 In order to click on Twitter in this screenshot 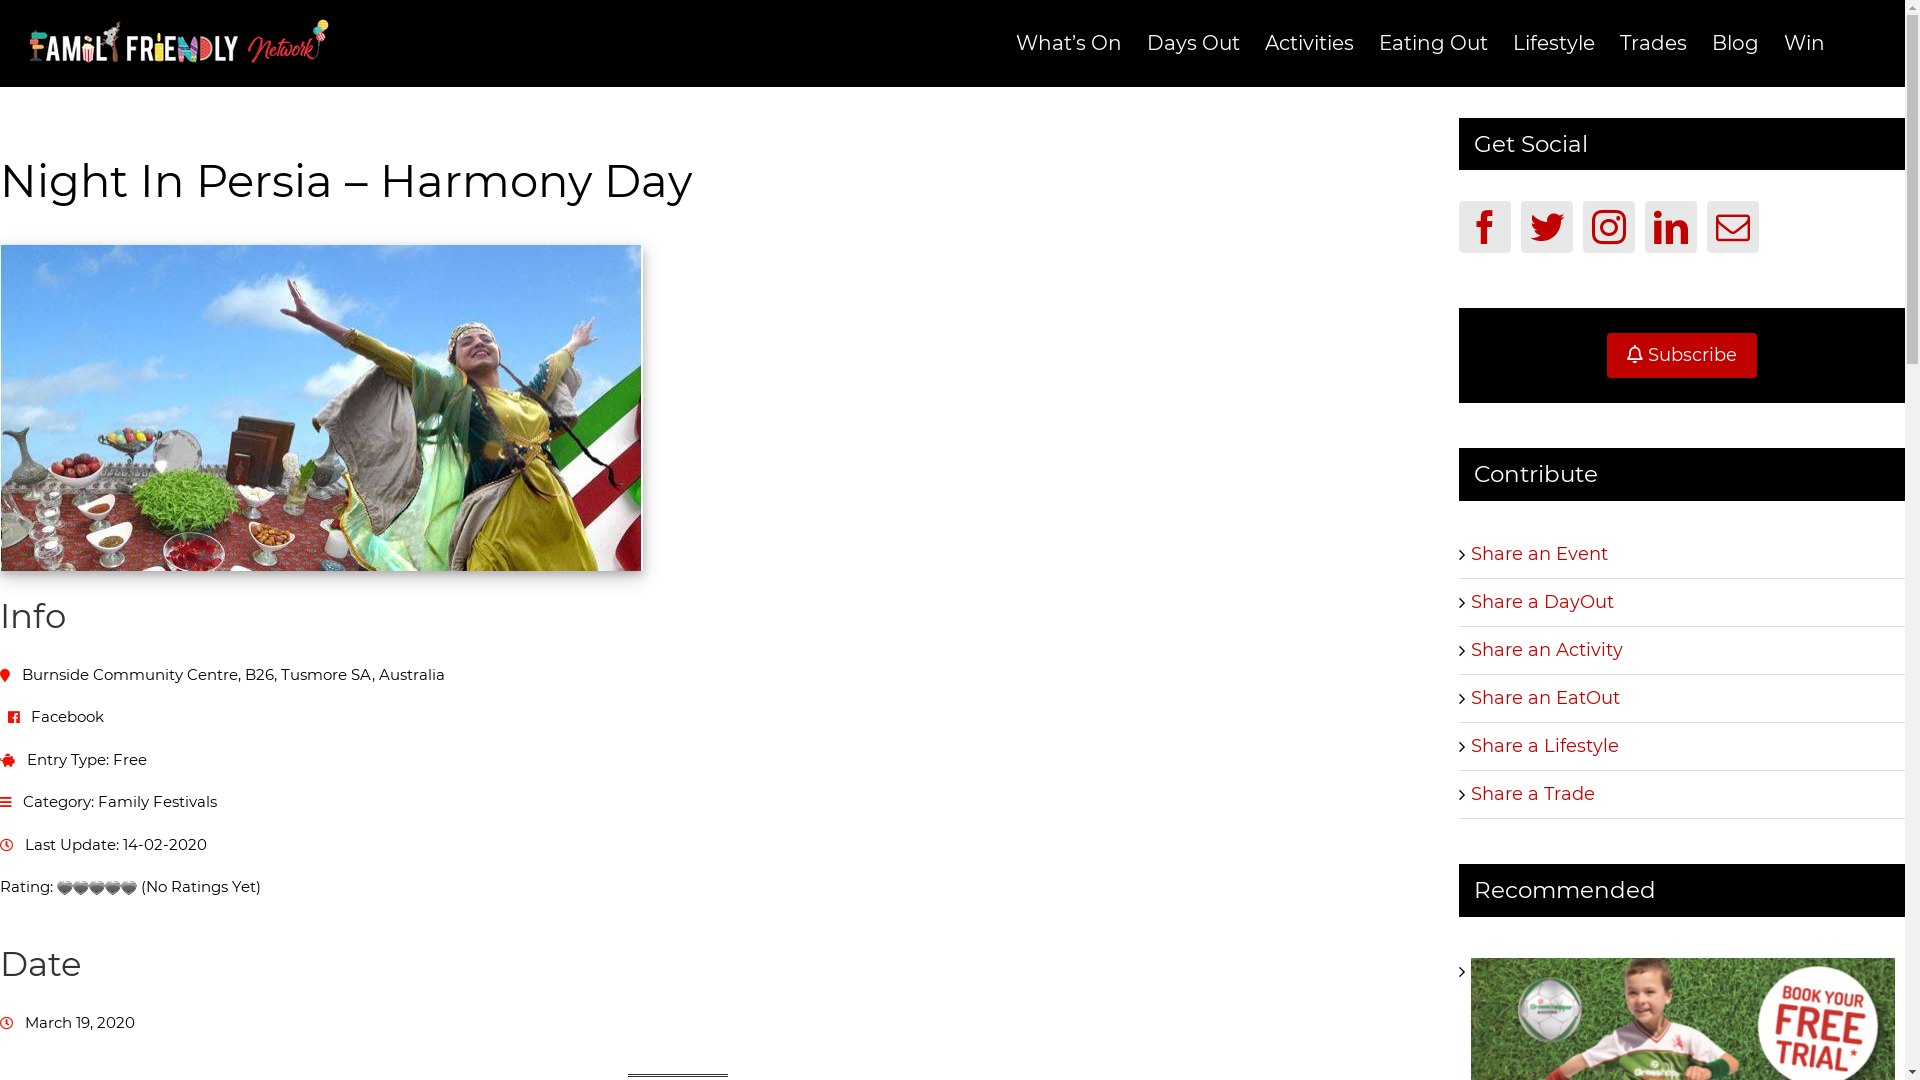, I will do `click(1547, 227)`.